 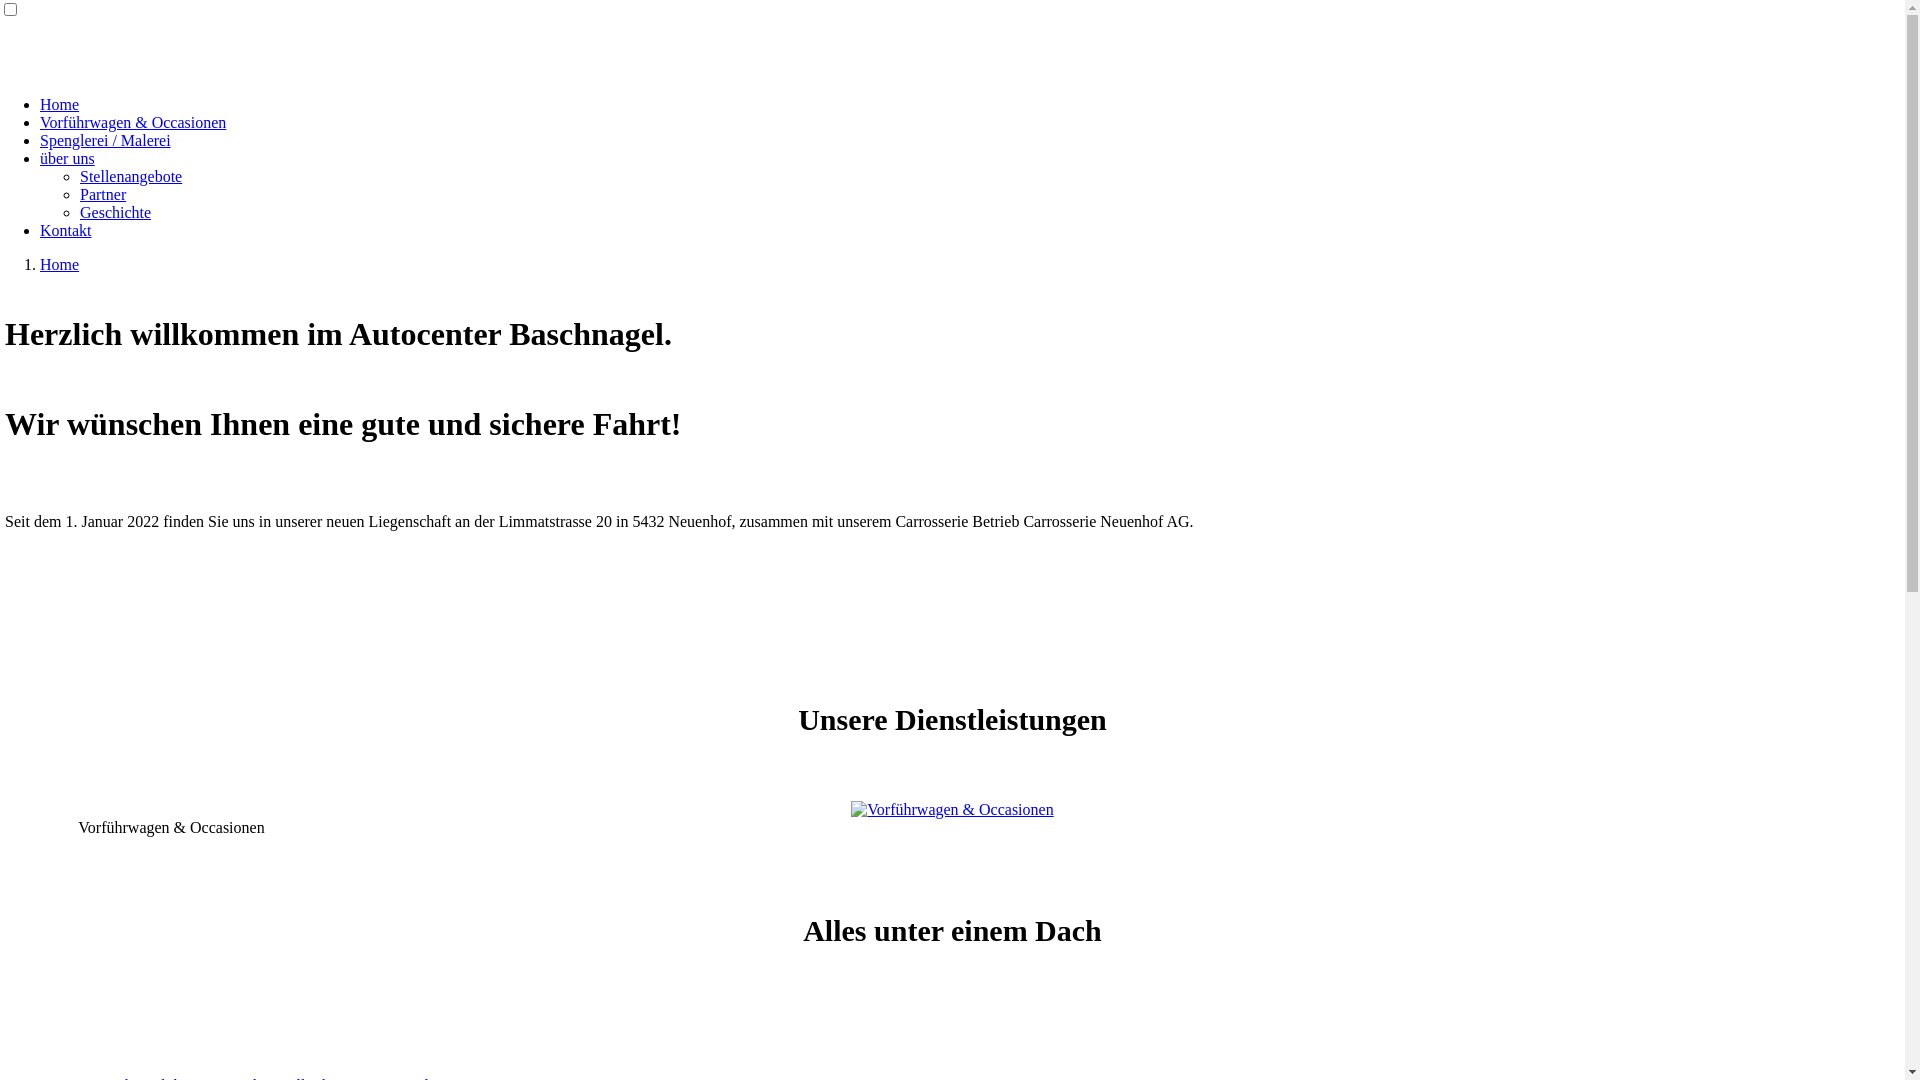 What do you see at coordinates (131, 176) in the screenshot?
I see `Stellenangebote` at bounding box center [131, 176].